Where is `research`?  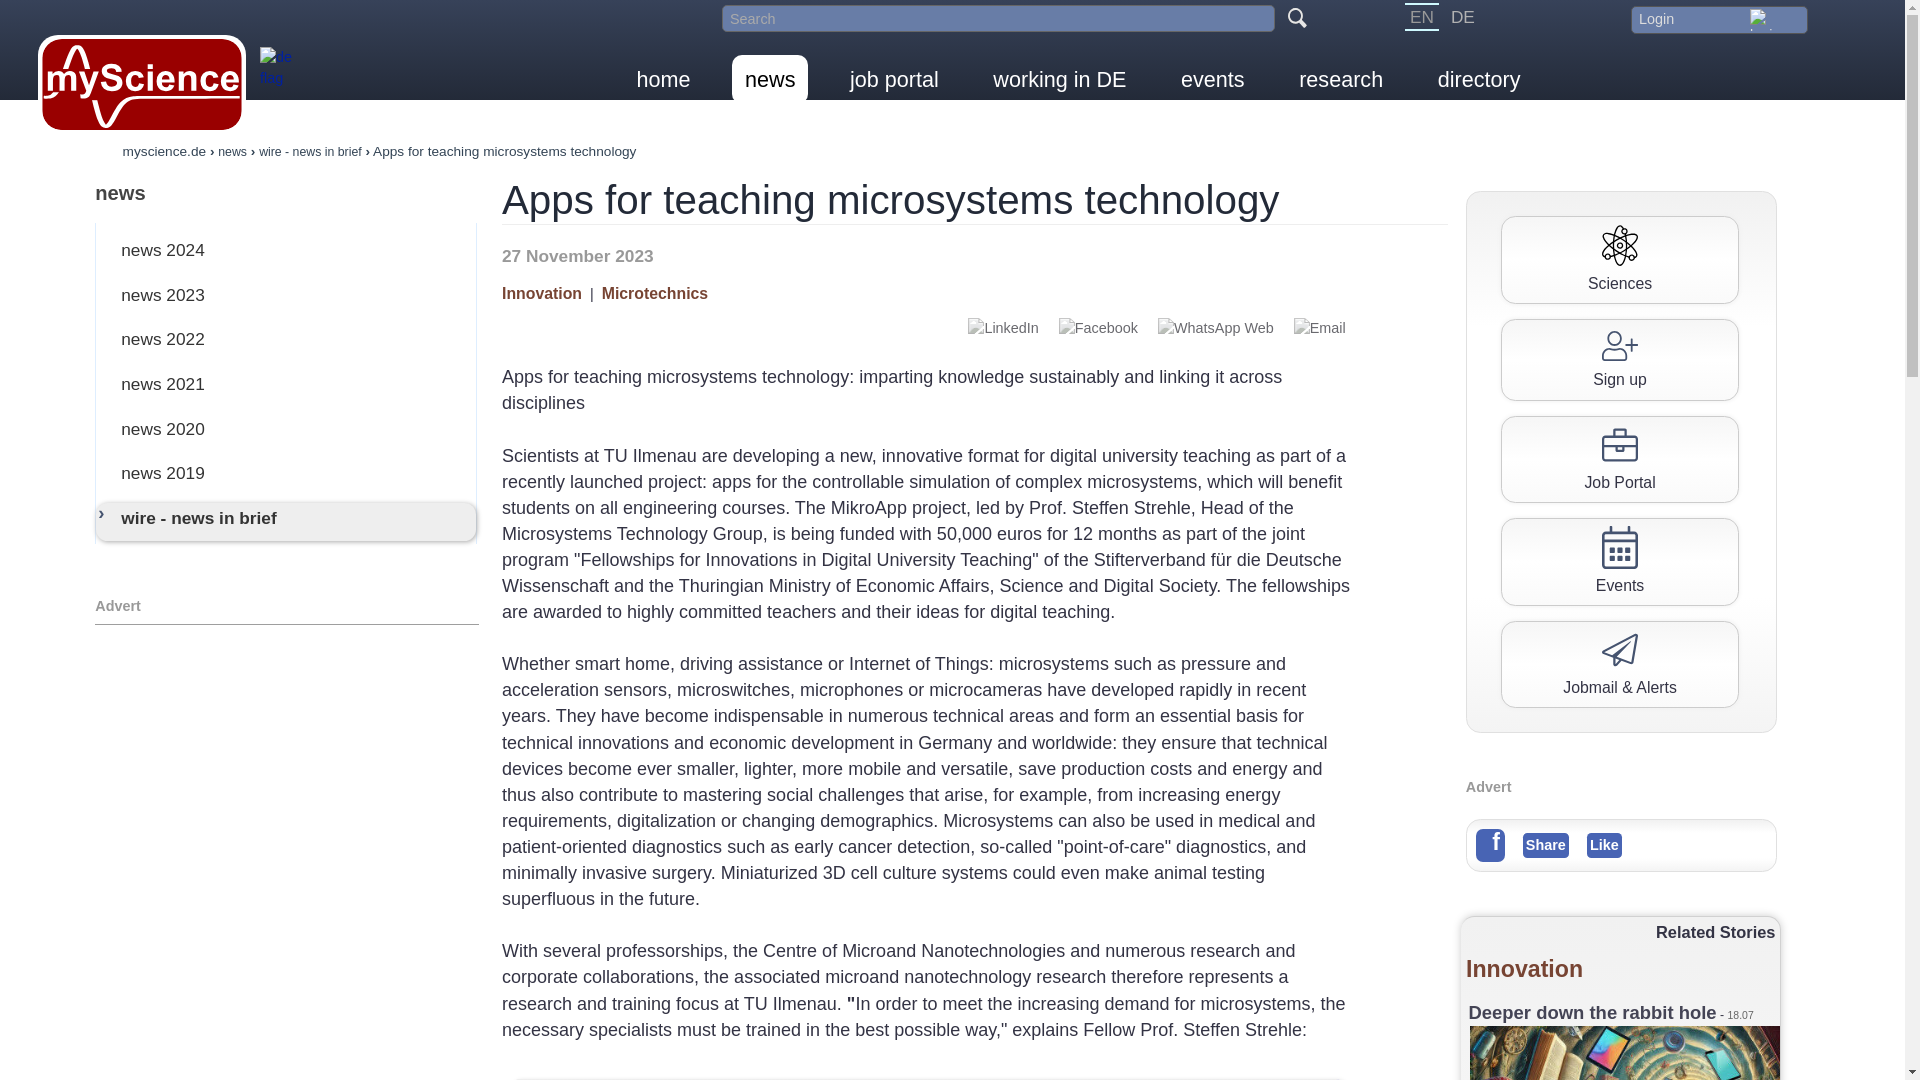 research is located at coordinates (1340, 79).